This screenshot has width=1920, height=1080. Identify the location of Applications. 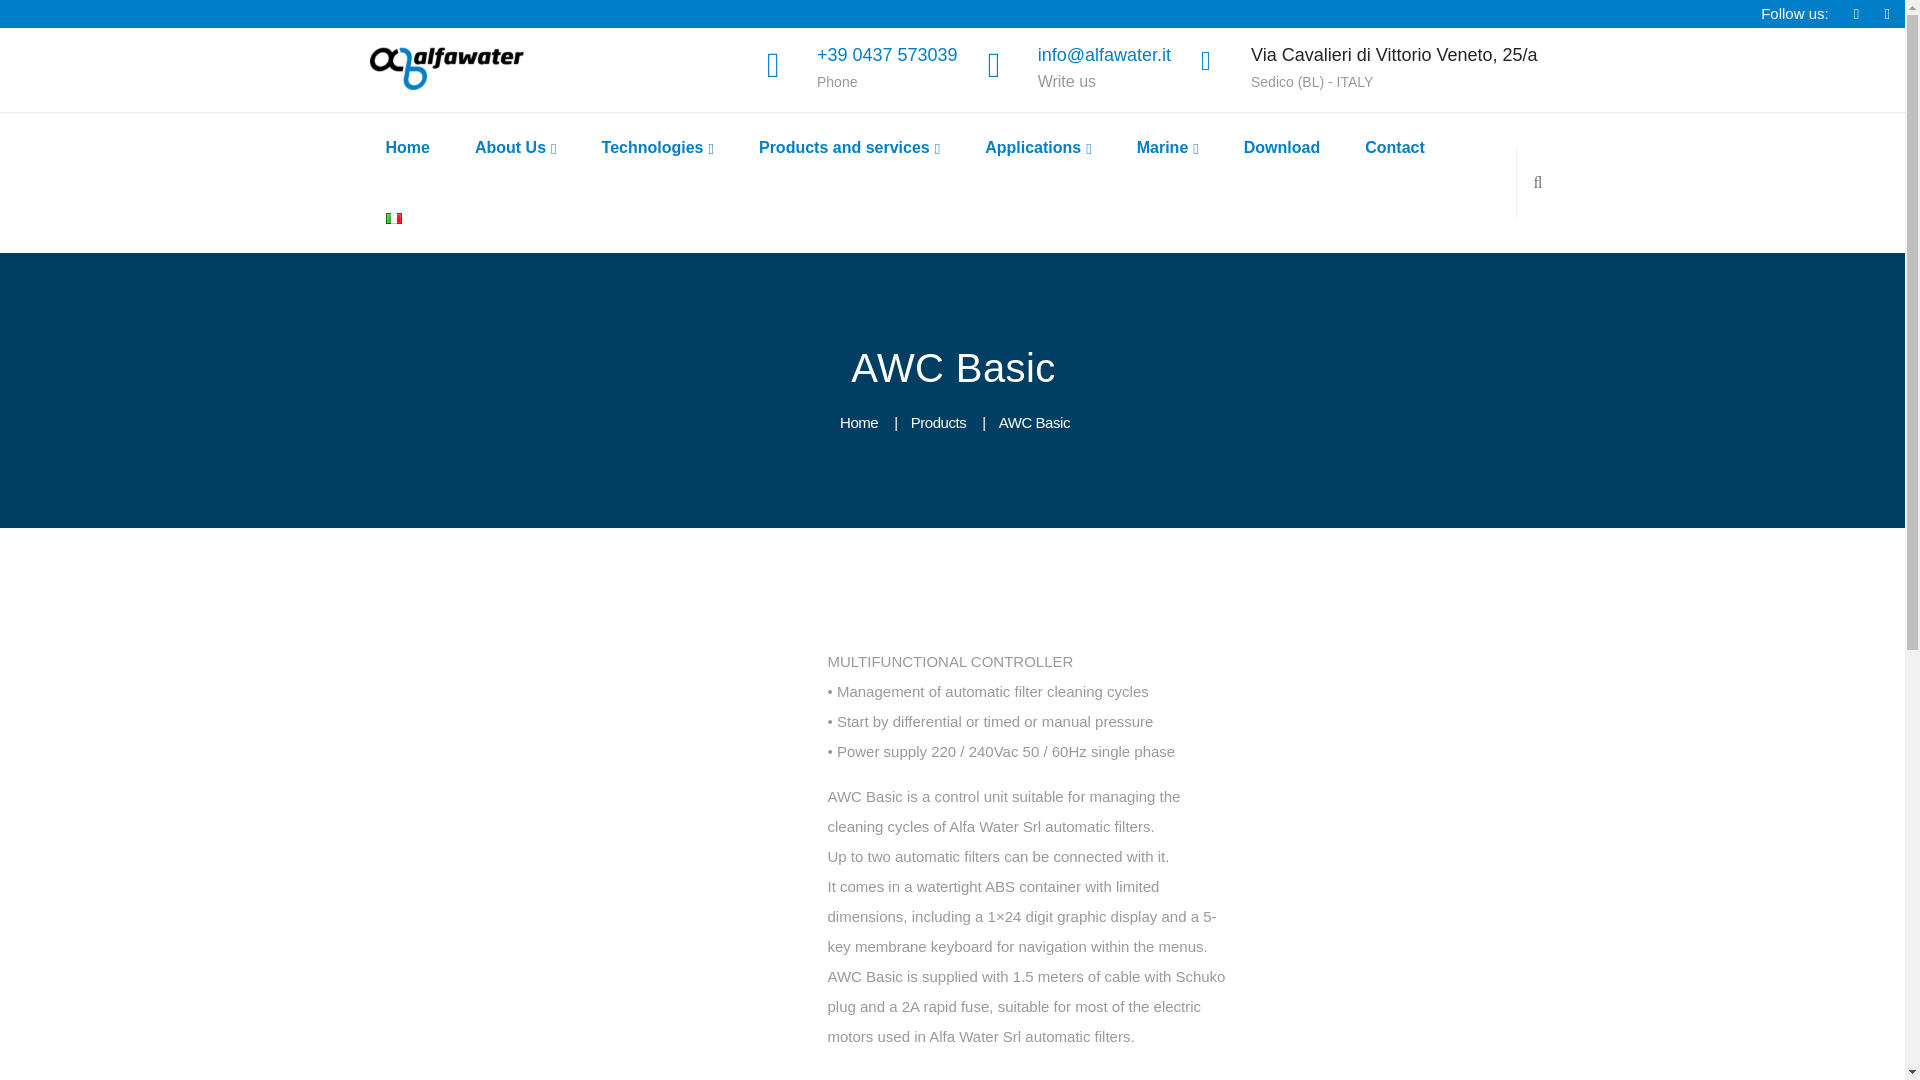
(1037, 148).